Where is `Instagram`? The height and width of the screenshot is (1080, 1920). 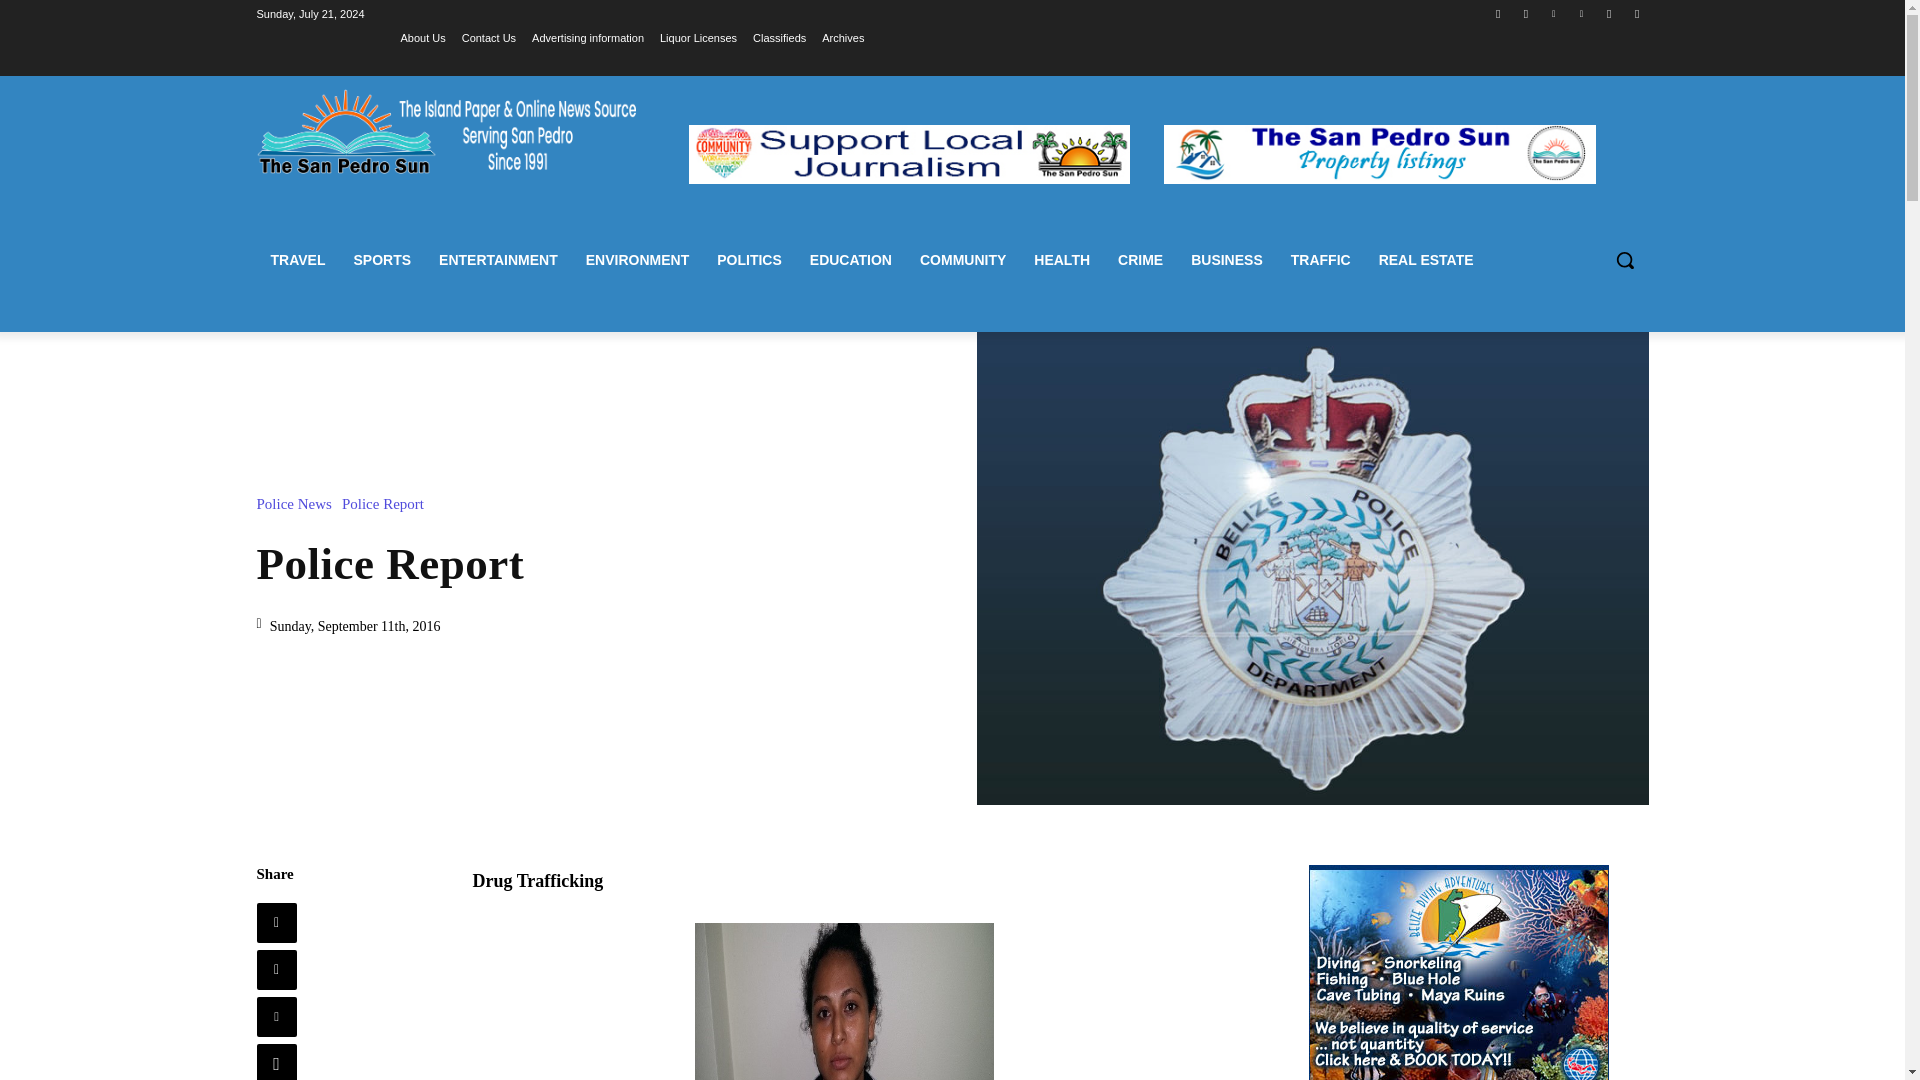 Instagram is located at coordinates (1526, 13).